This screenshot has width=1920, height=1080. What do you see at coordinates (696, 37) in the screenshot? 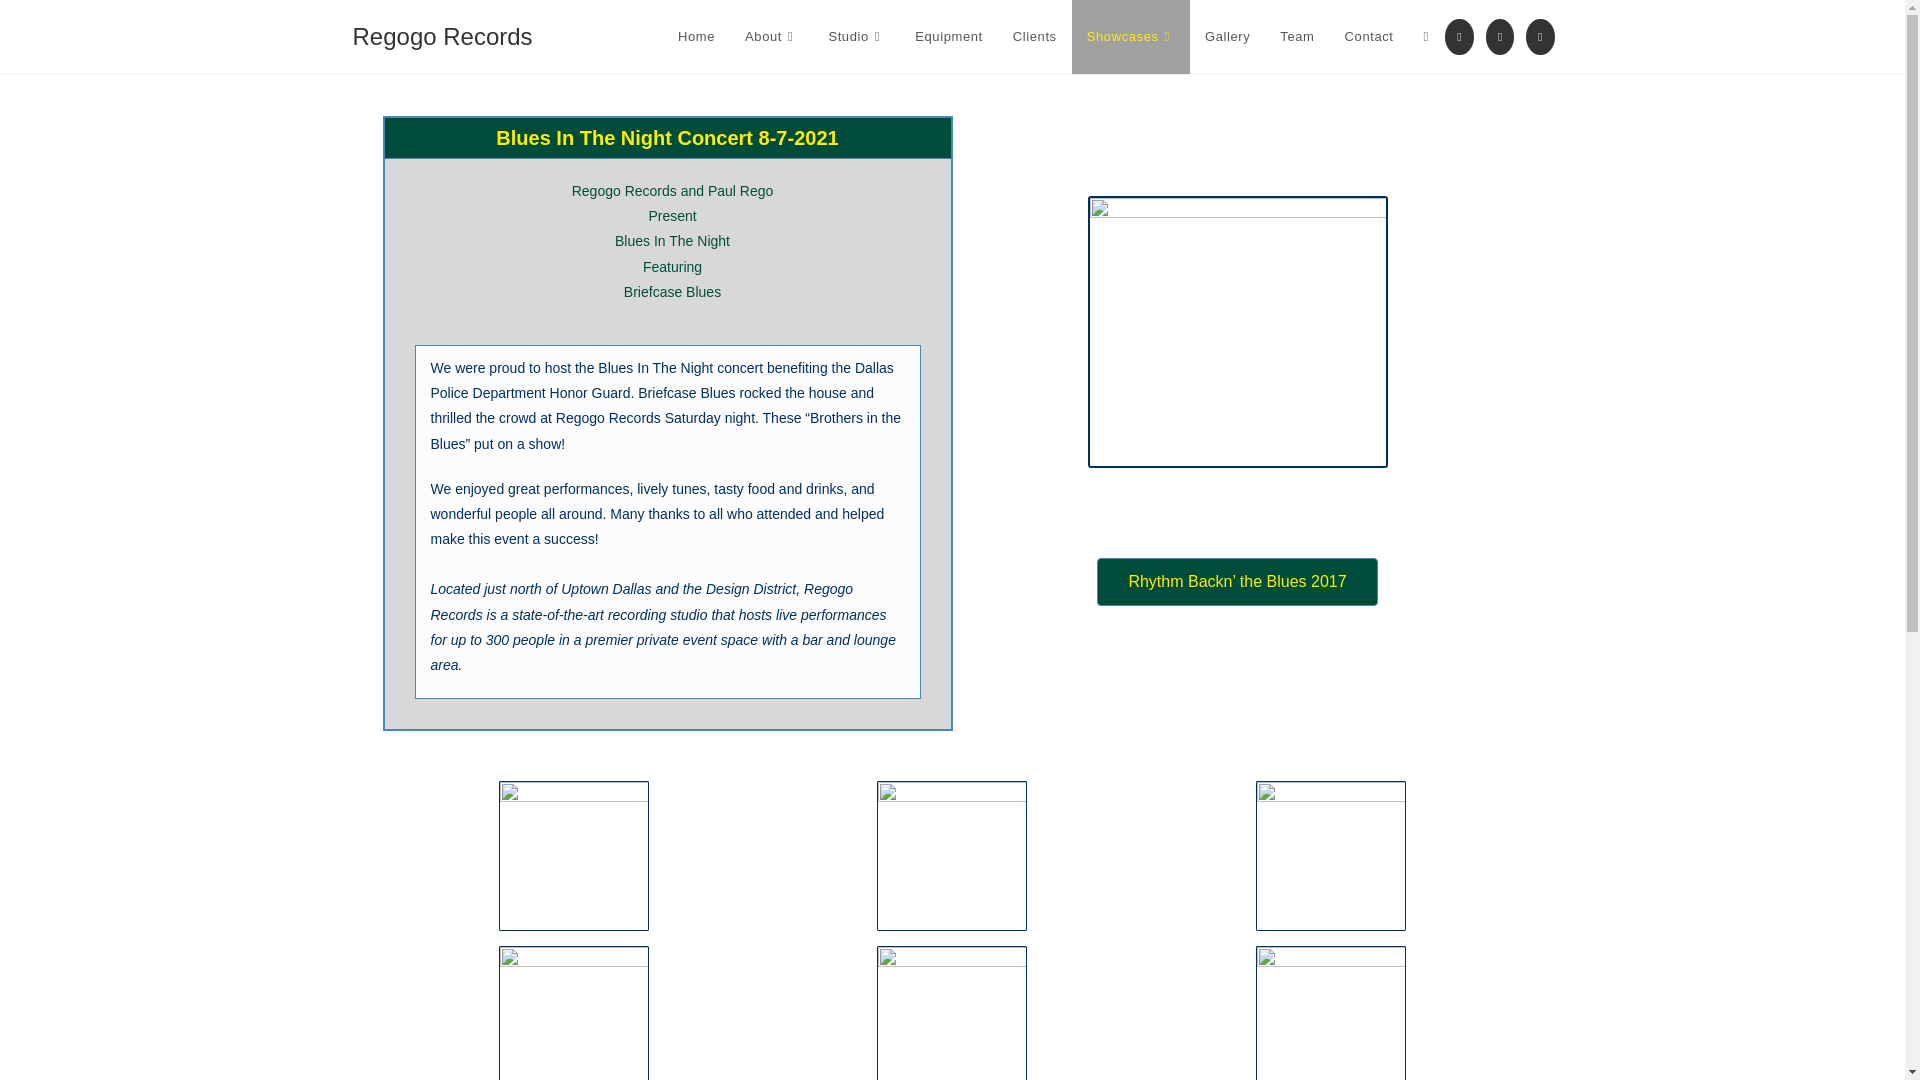
I see `Home` at bounding box center [696, 37].